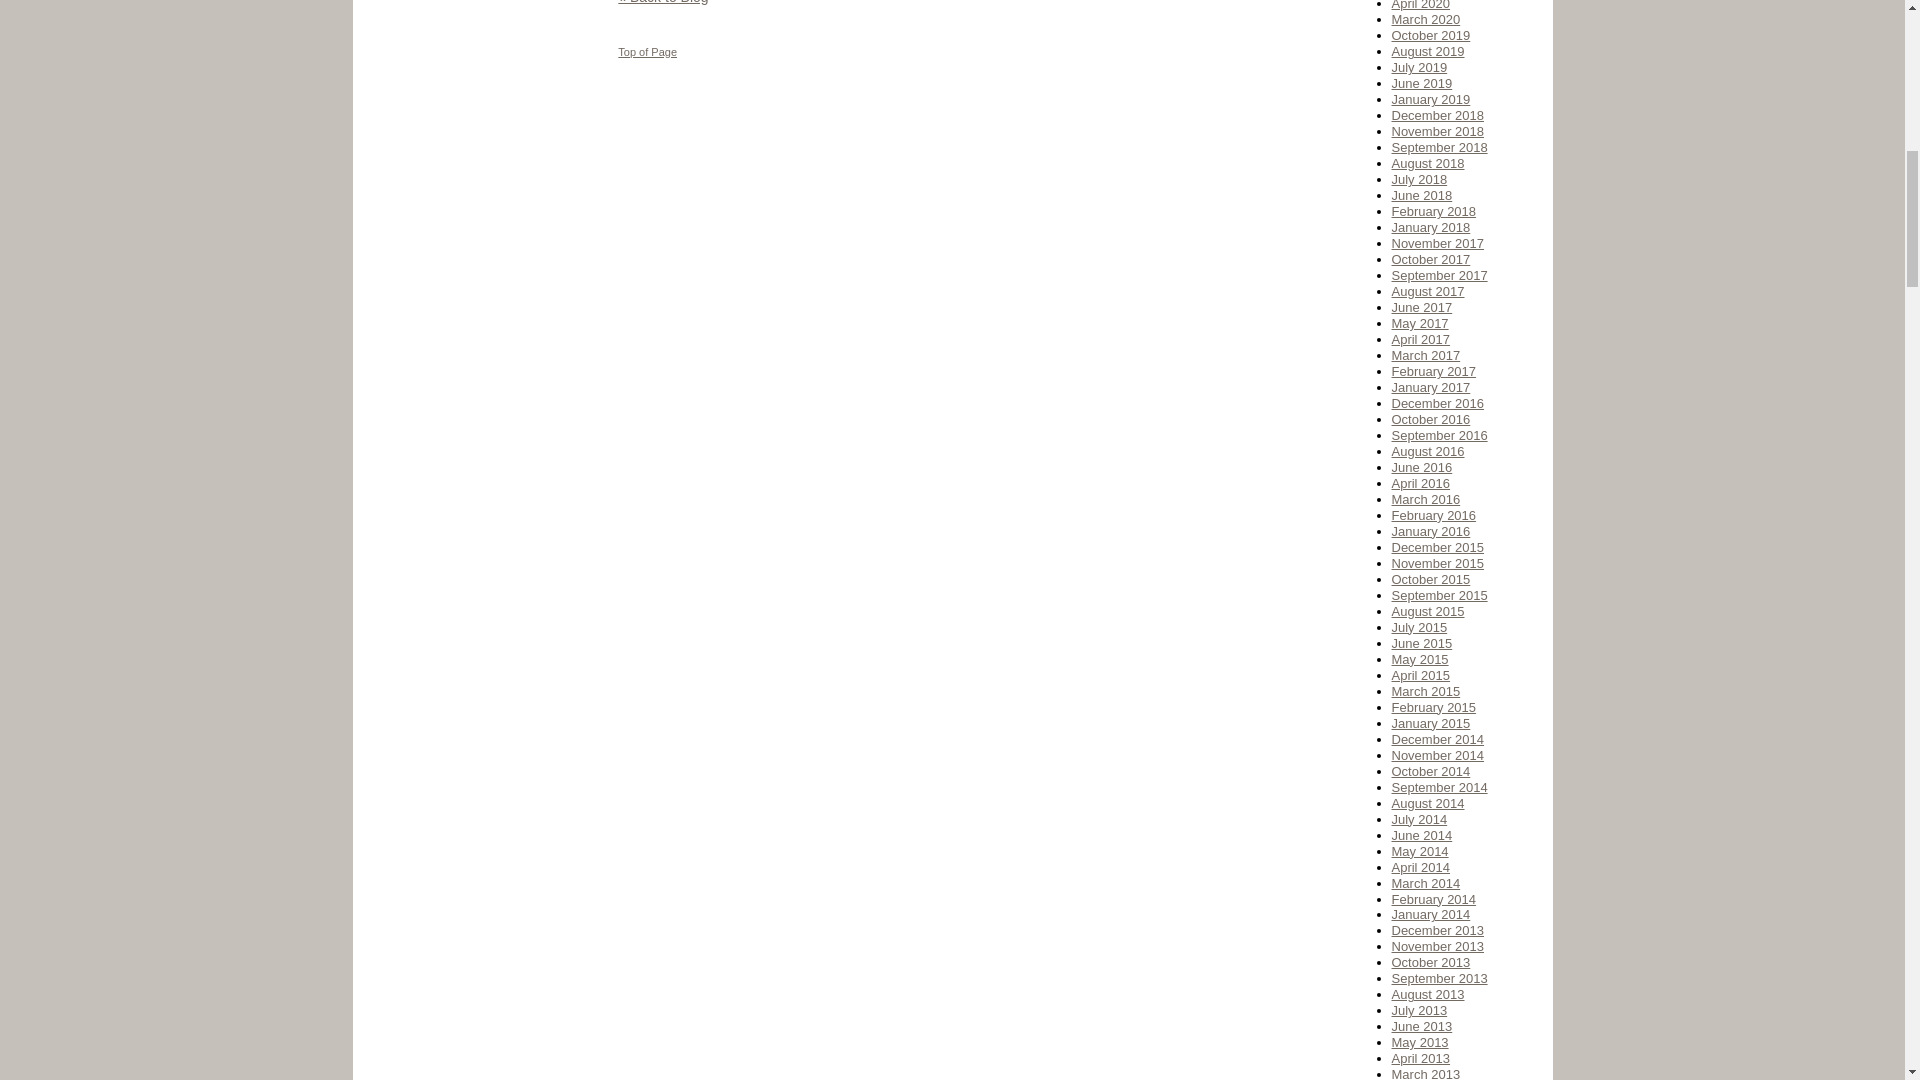  What do you see at coordinates (1422, 82) in the screenshot?
I see `June 2019` at bounding box center [1422, 82].